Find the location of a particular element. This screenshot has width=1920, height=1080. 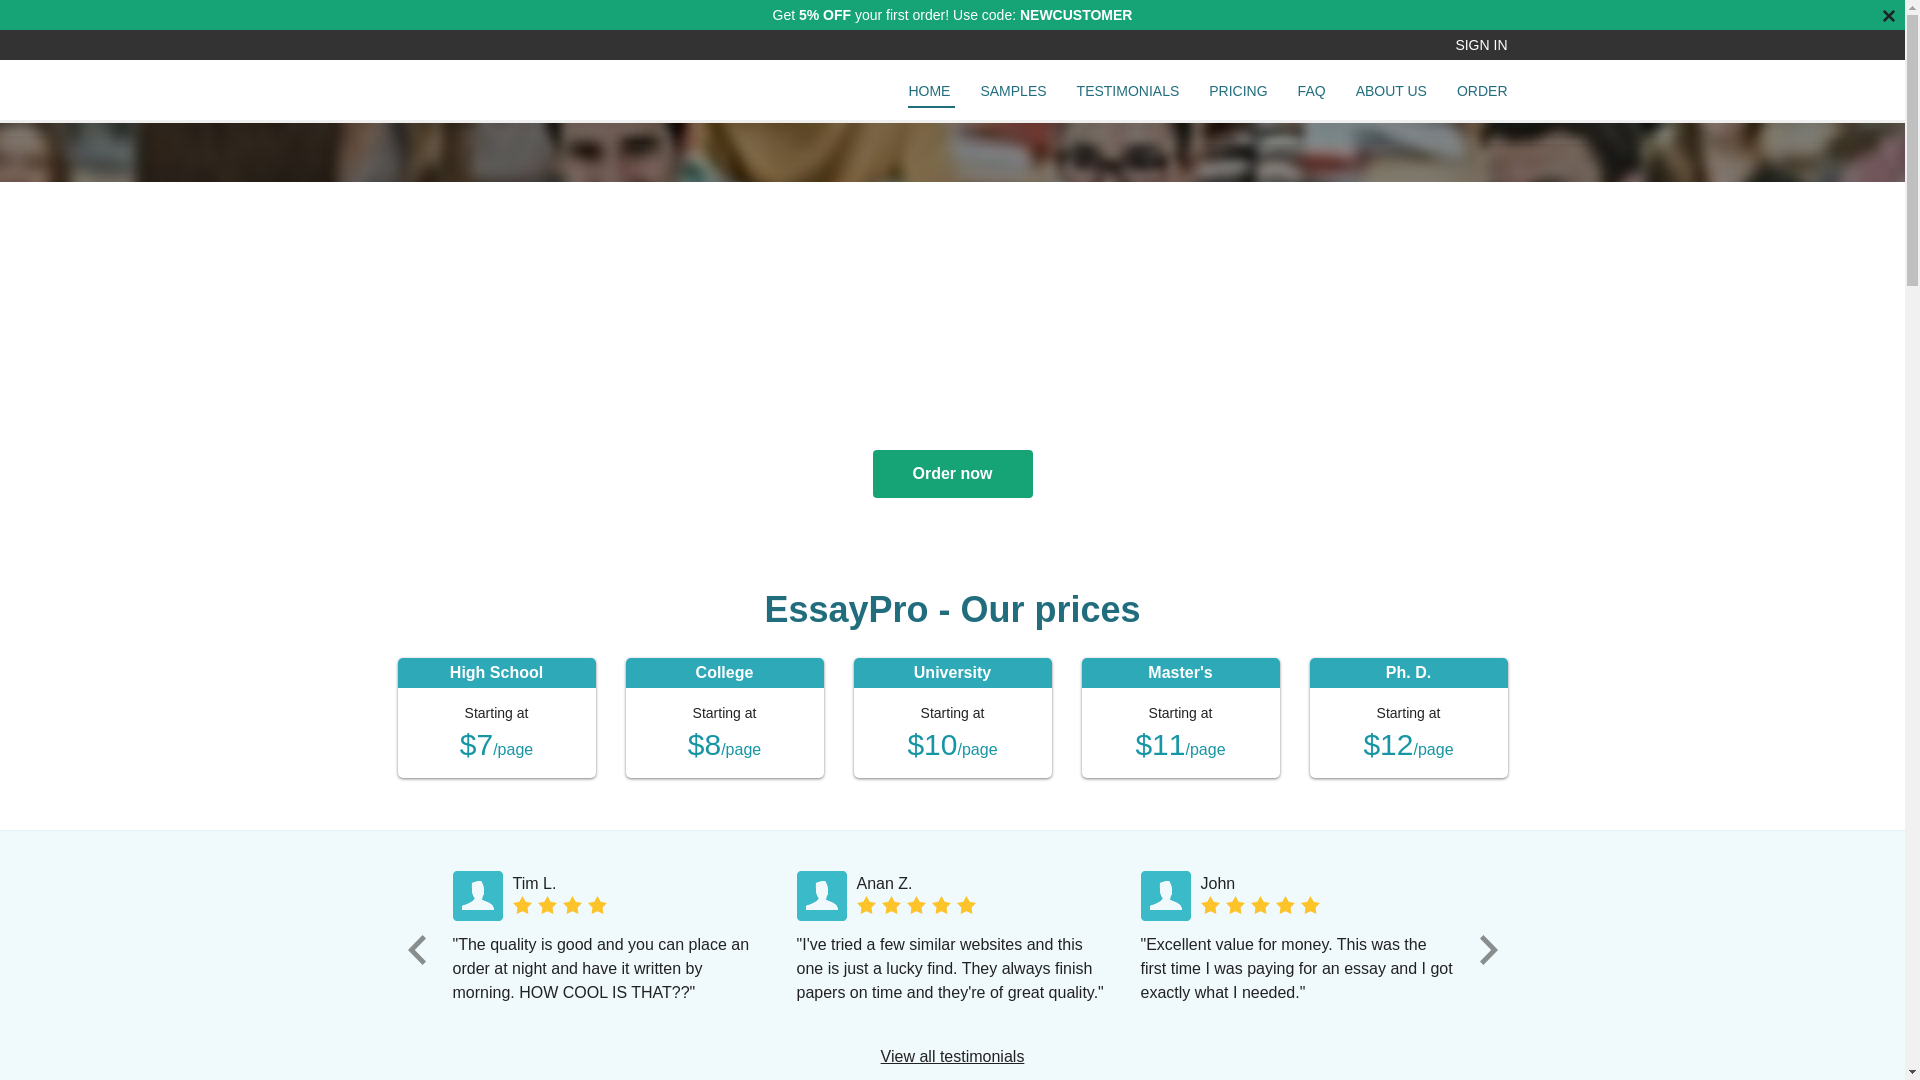

View all testimonials is located at coordinates (953, 1056).